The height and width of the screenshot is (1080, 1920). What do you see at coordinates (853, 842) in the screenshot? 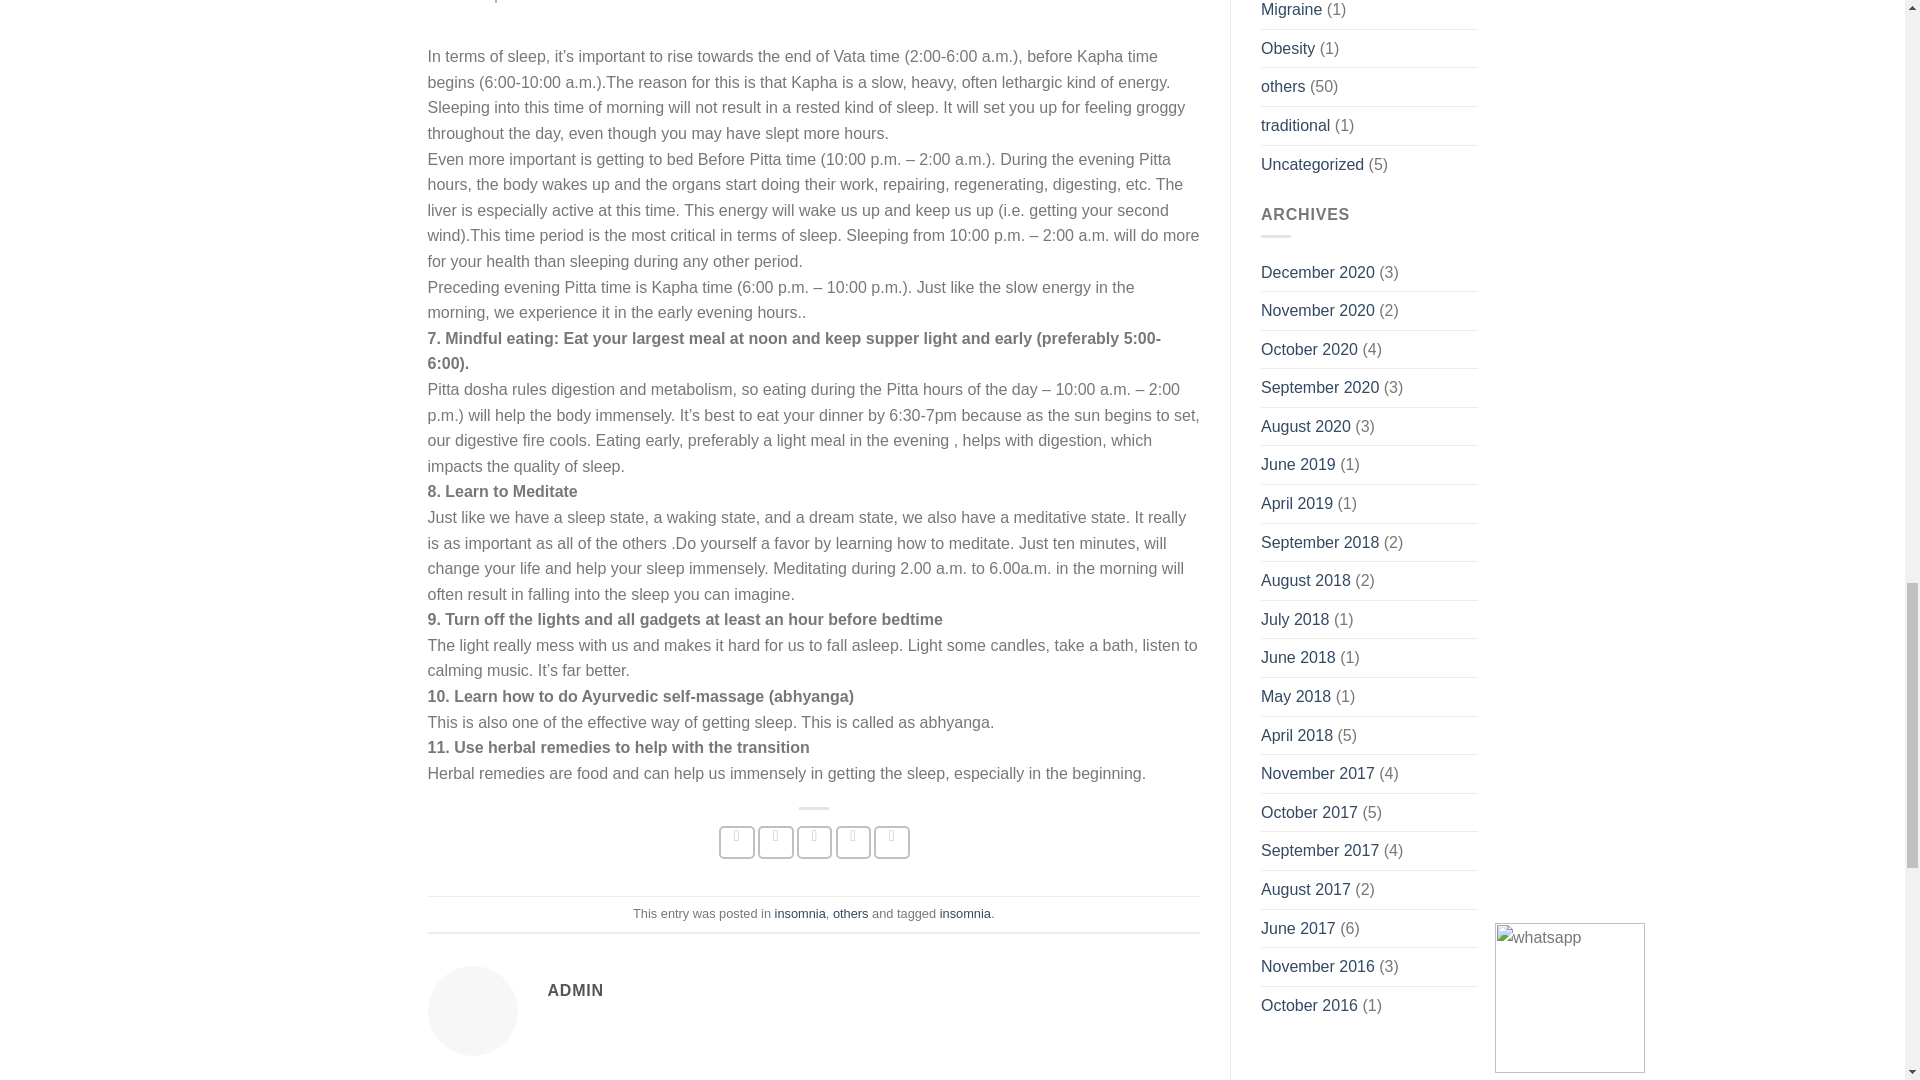
I see `Pin on Pinterest` at bounding box center [853, 842].